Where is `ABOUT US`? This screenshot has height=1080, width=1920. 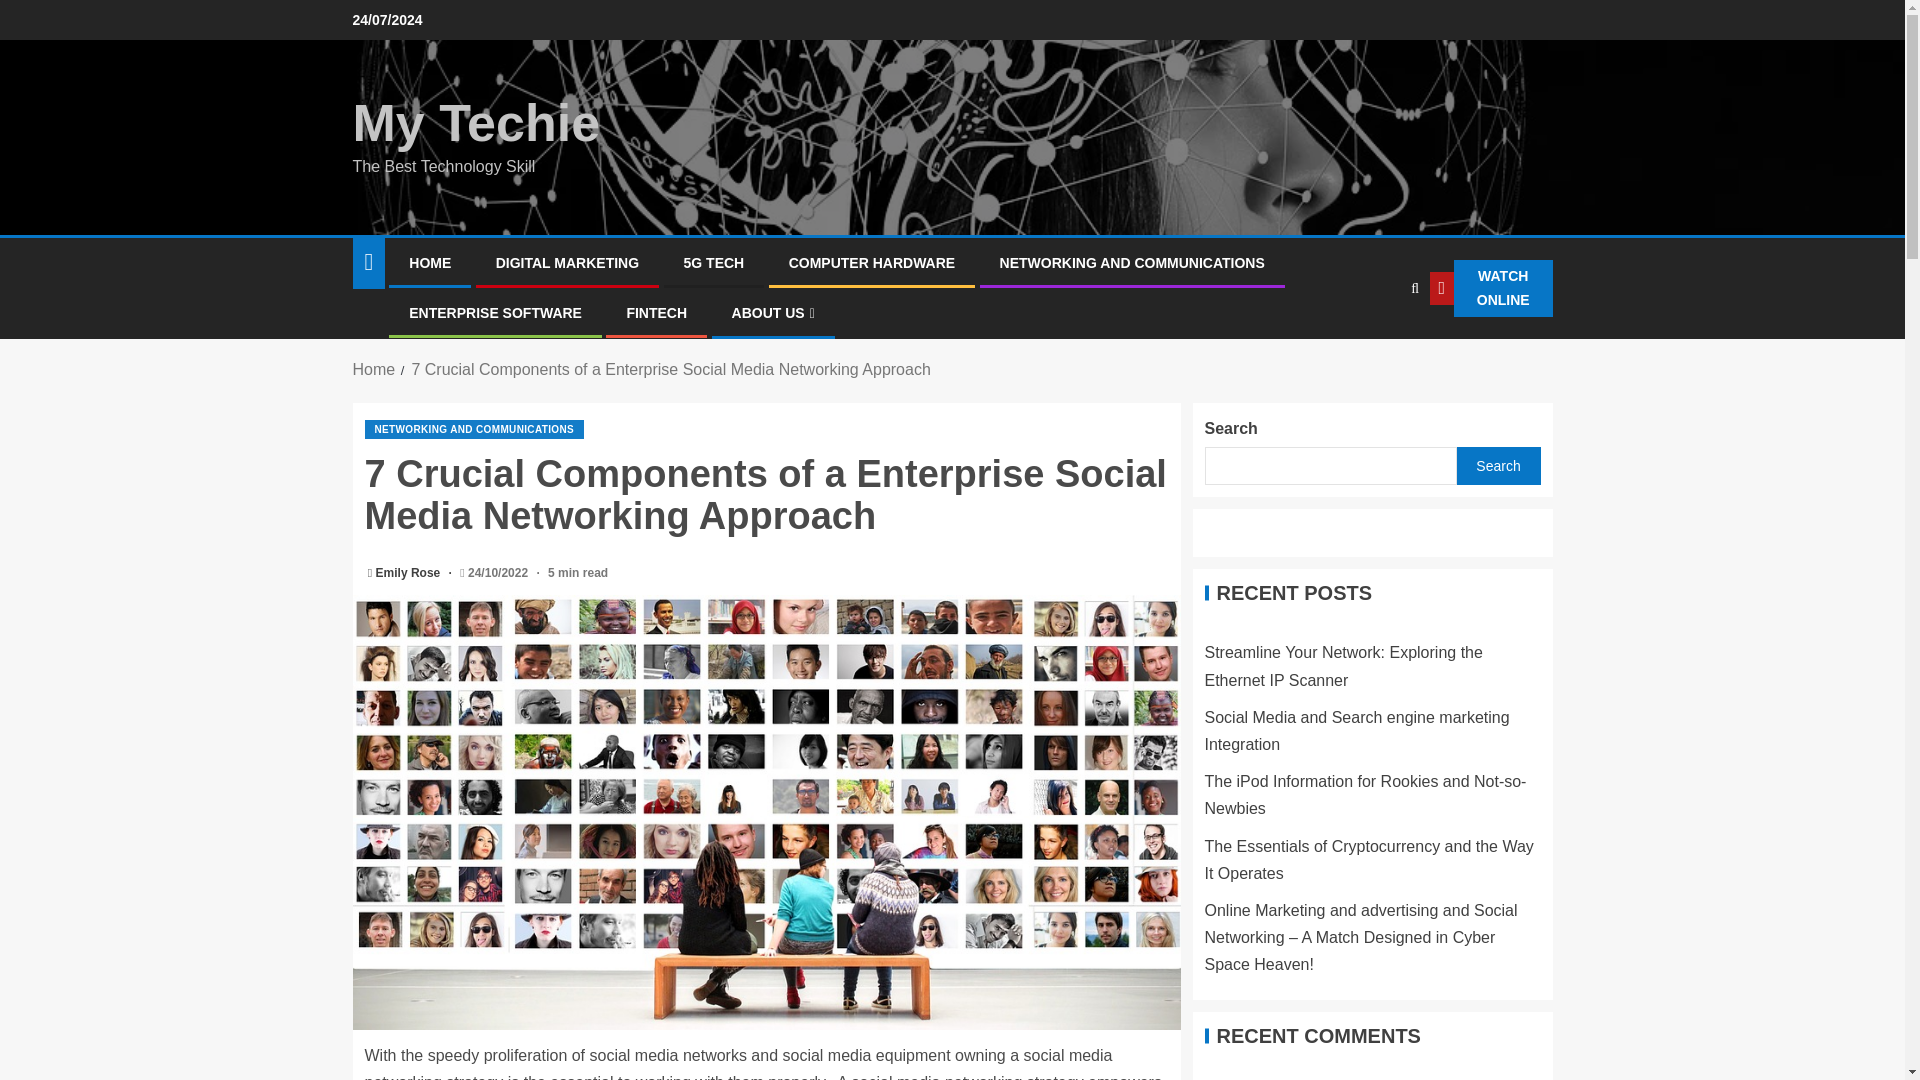
ABOUT US is located at coordinates (772, 312).